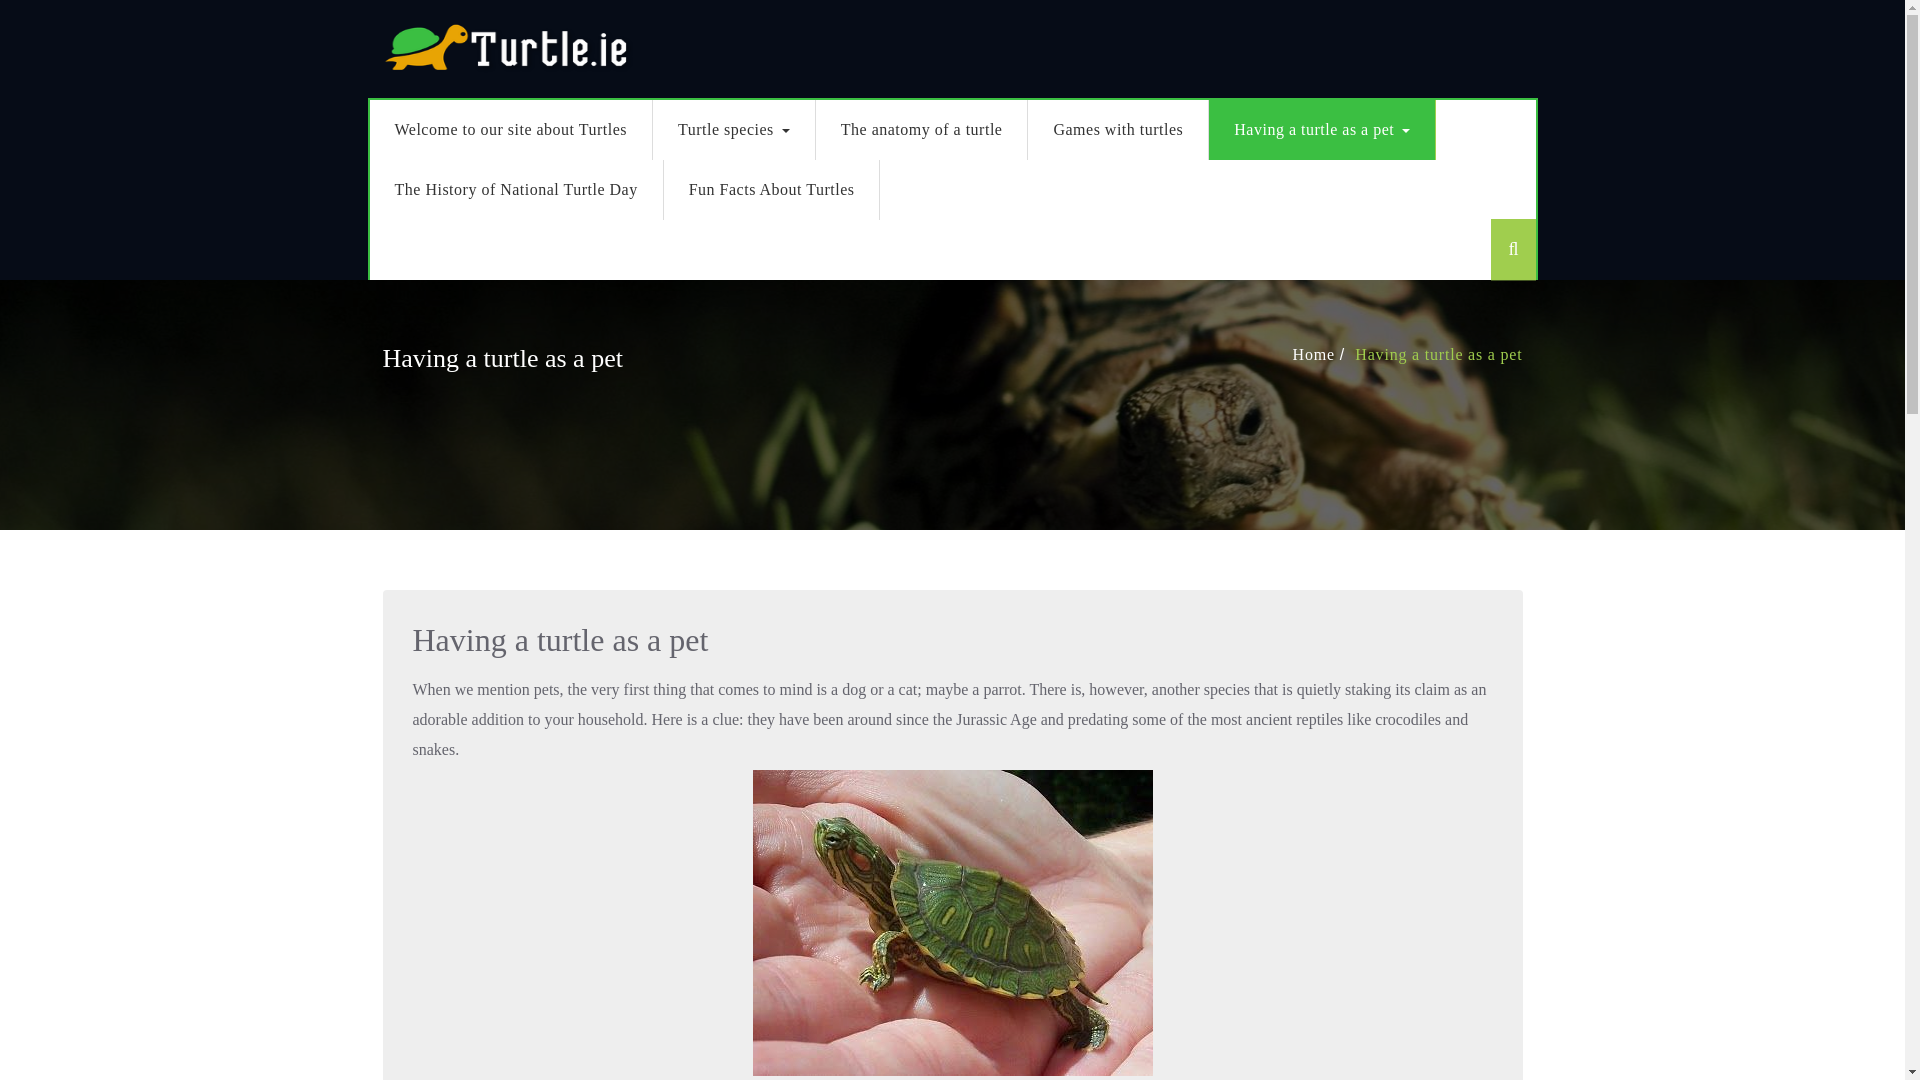 This screenshot has height=1080, width=1920. I want to click on The anatomy of a turtle, so click(922, 130).